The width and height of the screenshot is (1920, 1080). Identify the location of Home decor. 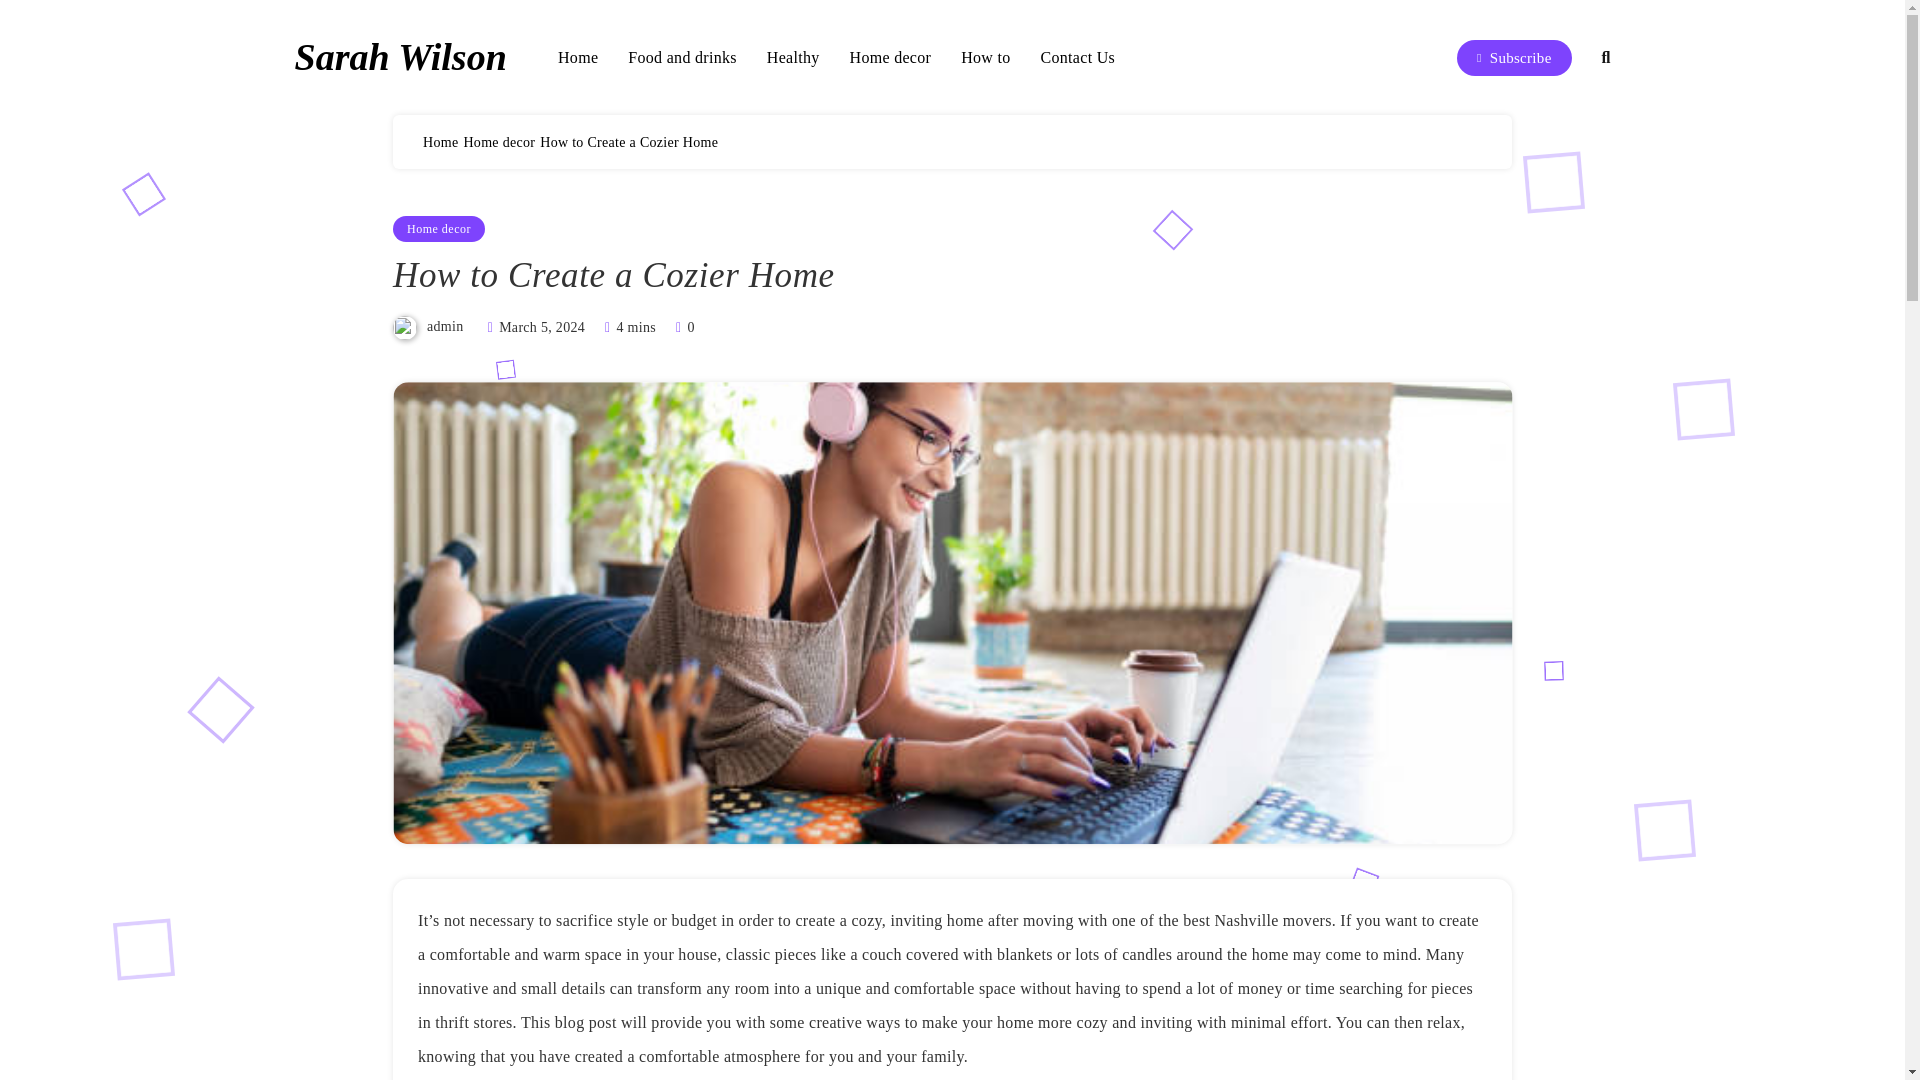
(890, 58).